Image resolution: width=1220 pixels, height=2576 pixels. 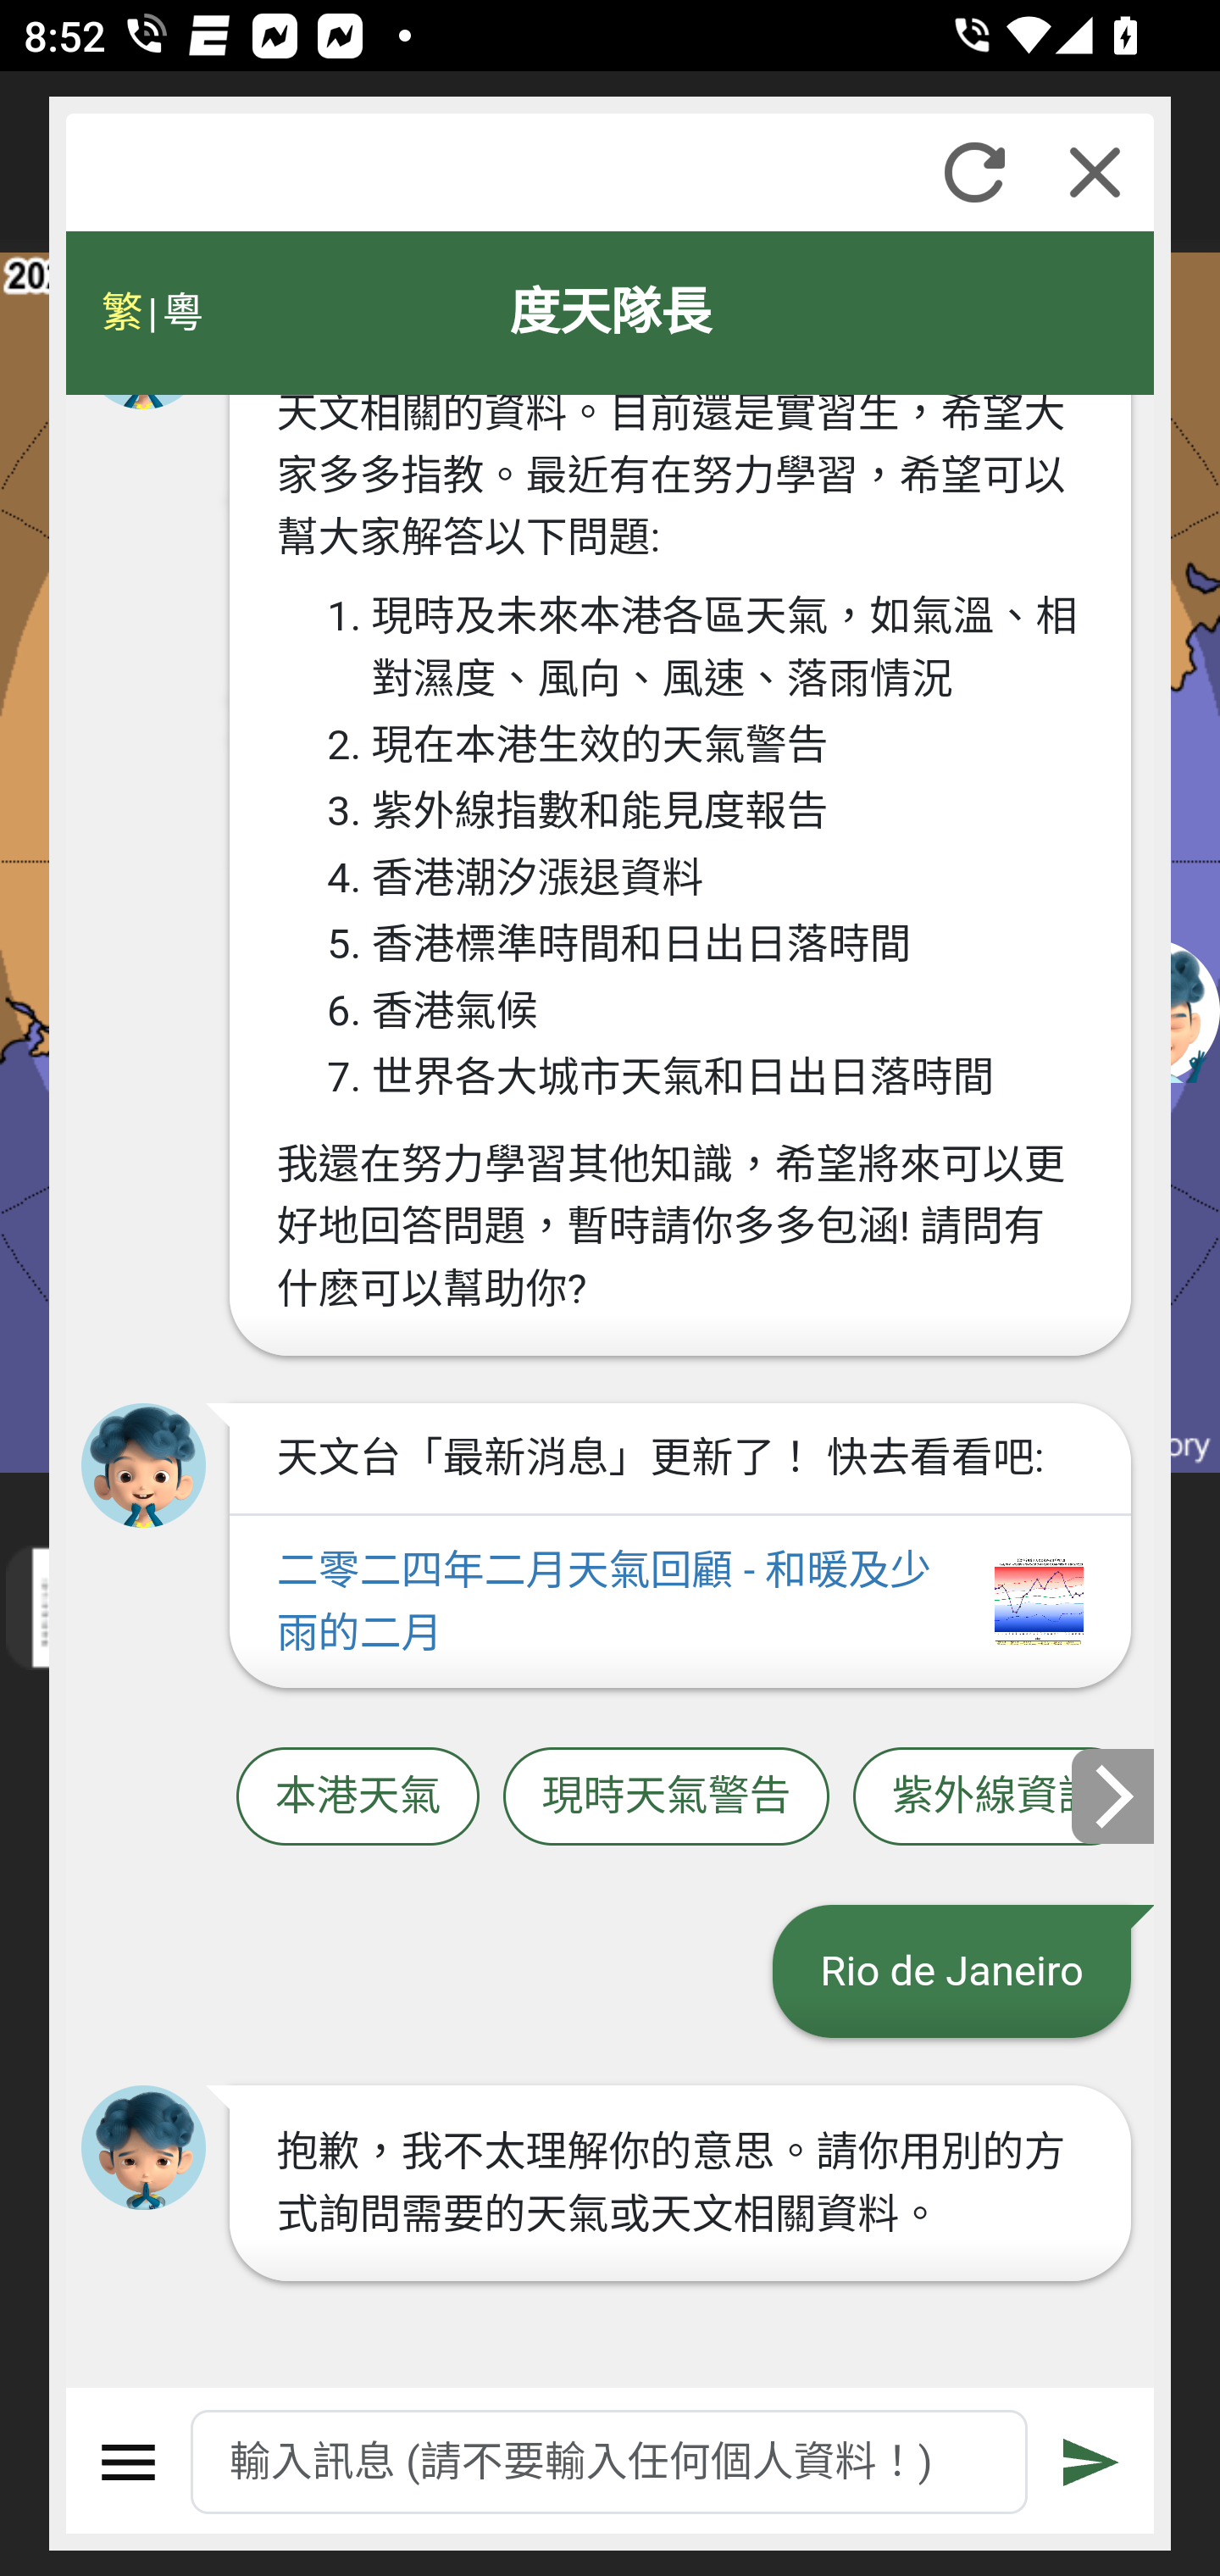 What do you see at coordinates (1114, 1795) in the screenshot?
I see `下一張` at bounding box center [1114, 1795].